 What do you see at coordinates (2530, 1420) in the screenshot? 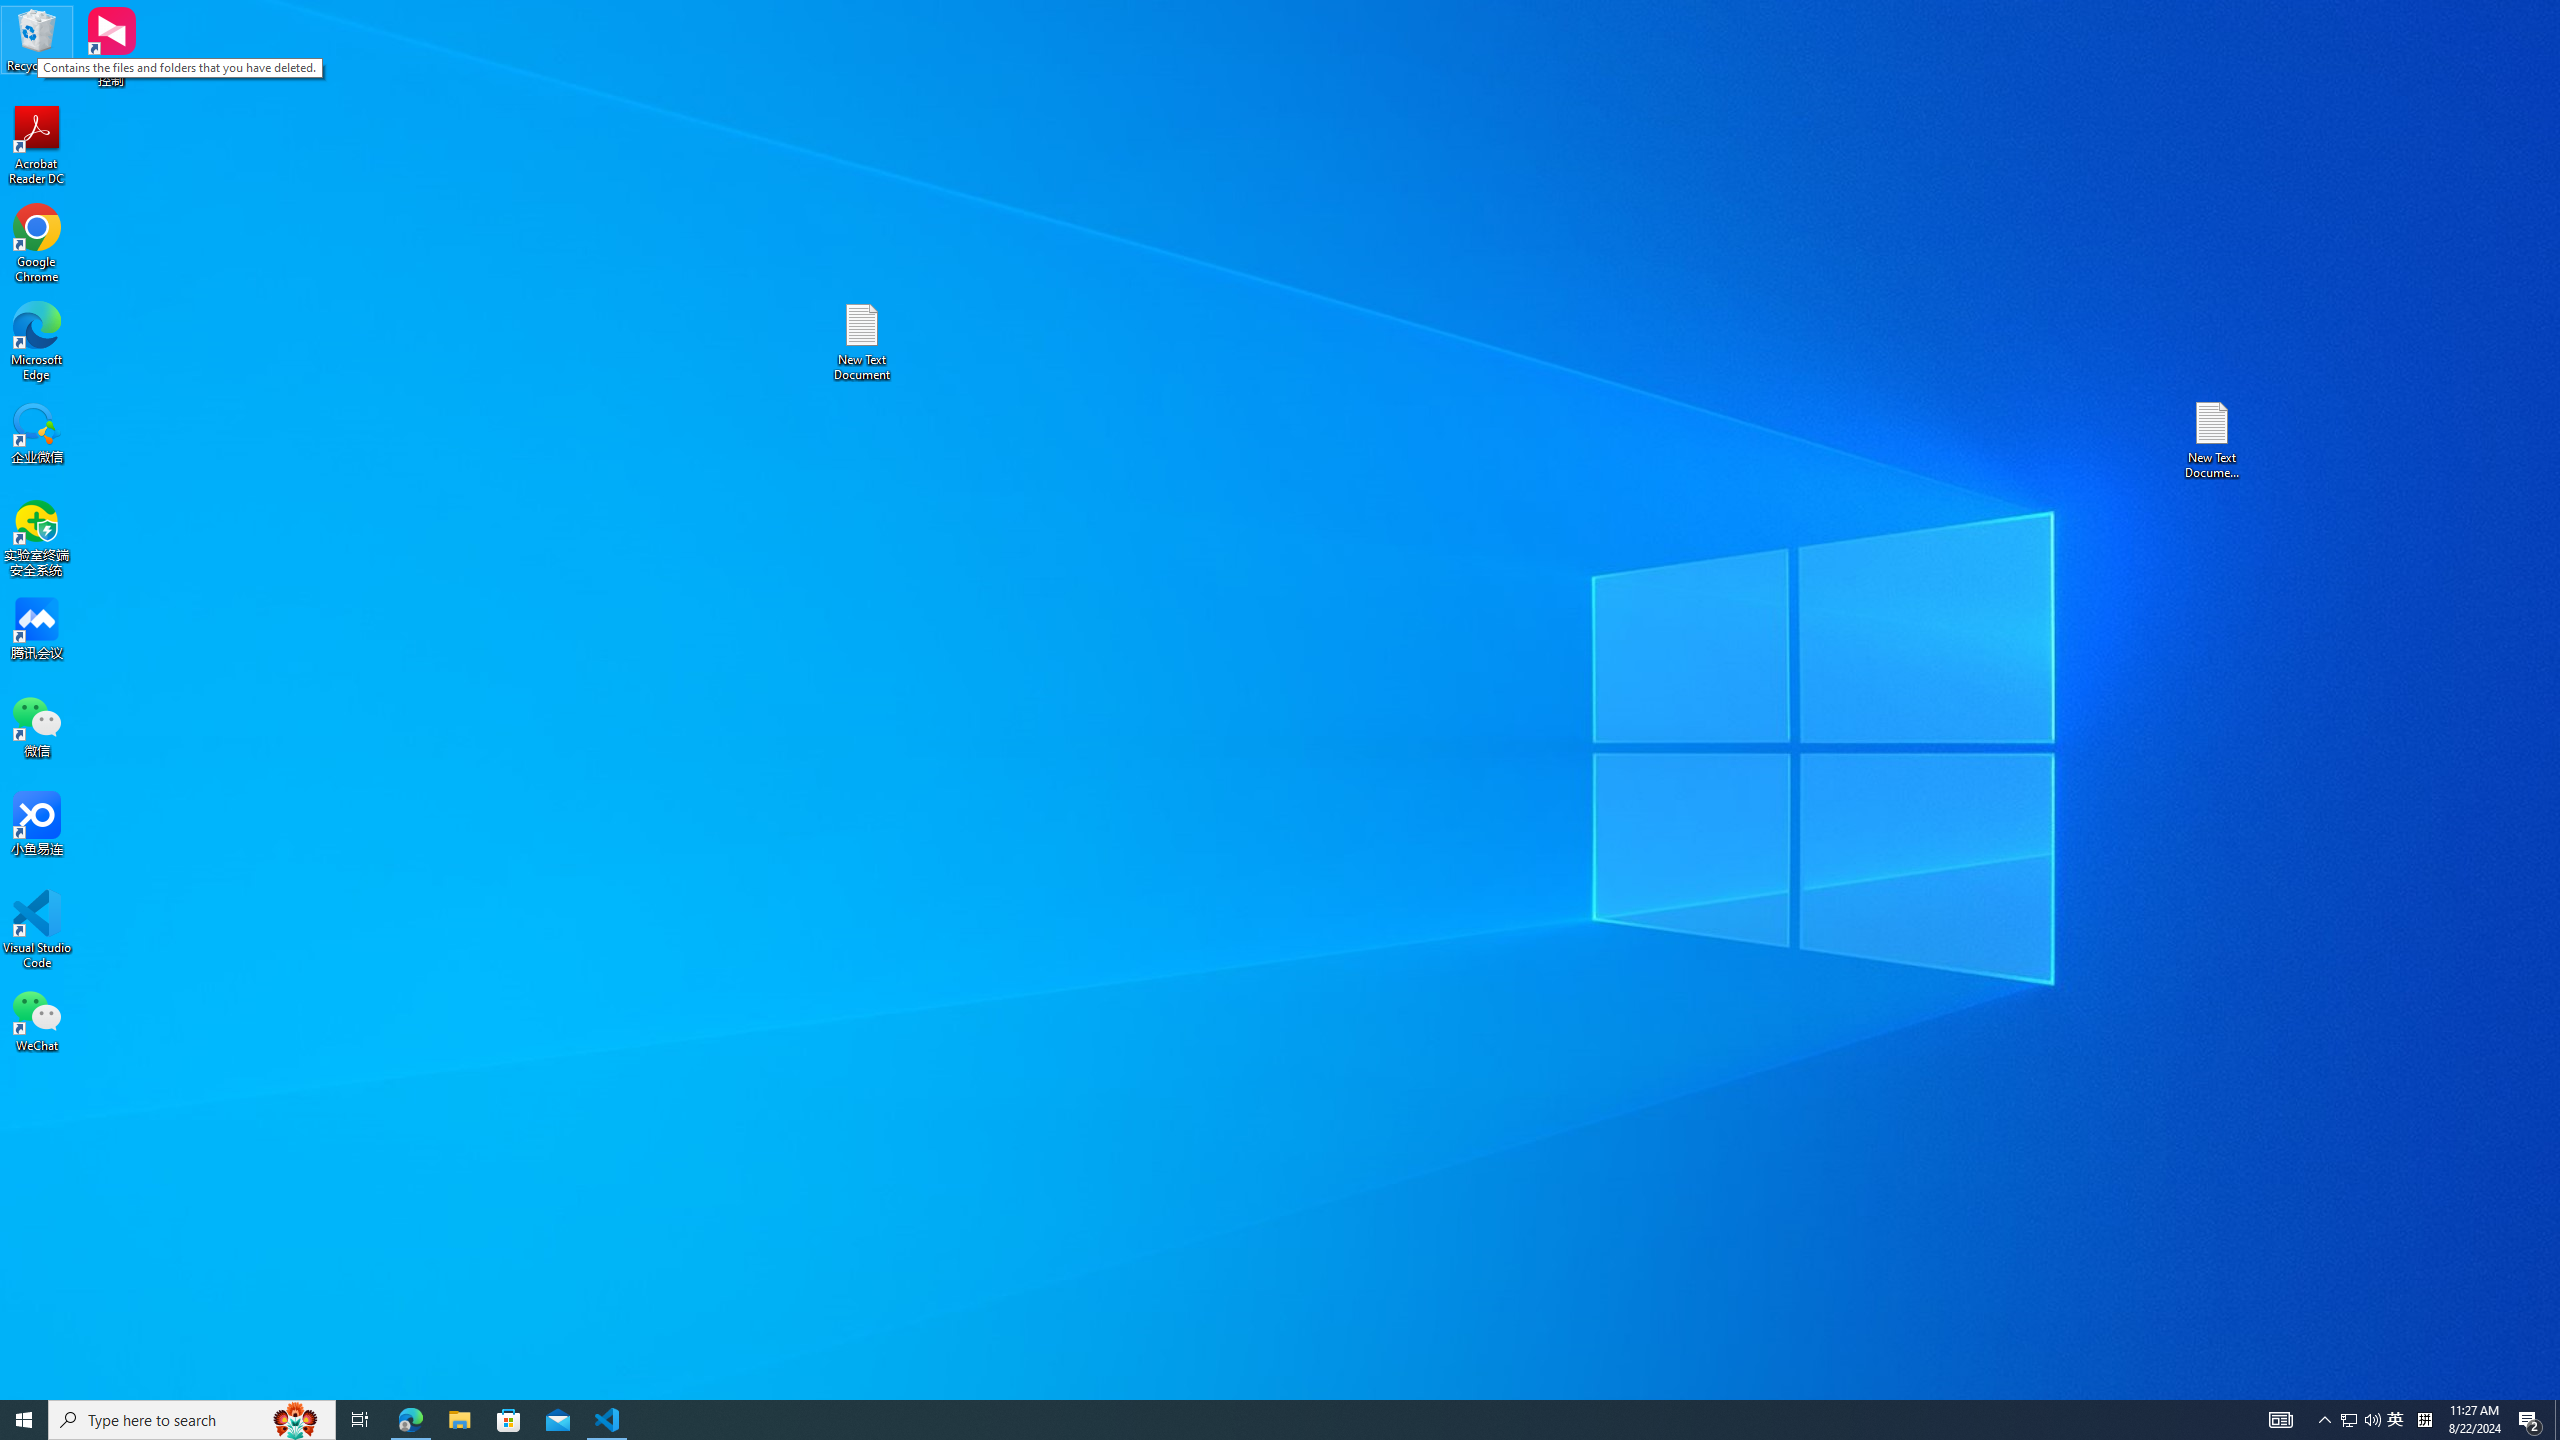
I see `Action Center, 2 new notifications` at bounding box center [2530, 1420].